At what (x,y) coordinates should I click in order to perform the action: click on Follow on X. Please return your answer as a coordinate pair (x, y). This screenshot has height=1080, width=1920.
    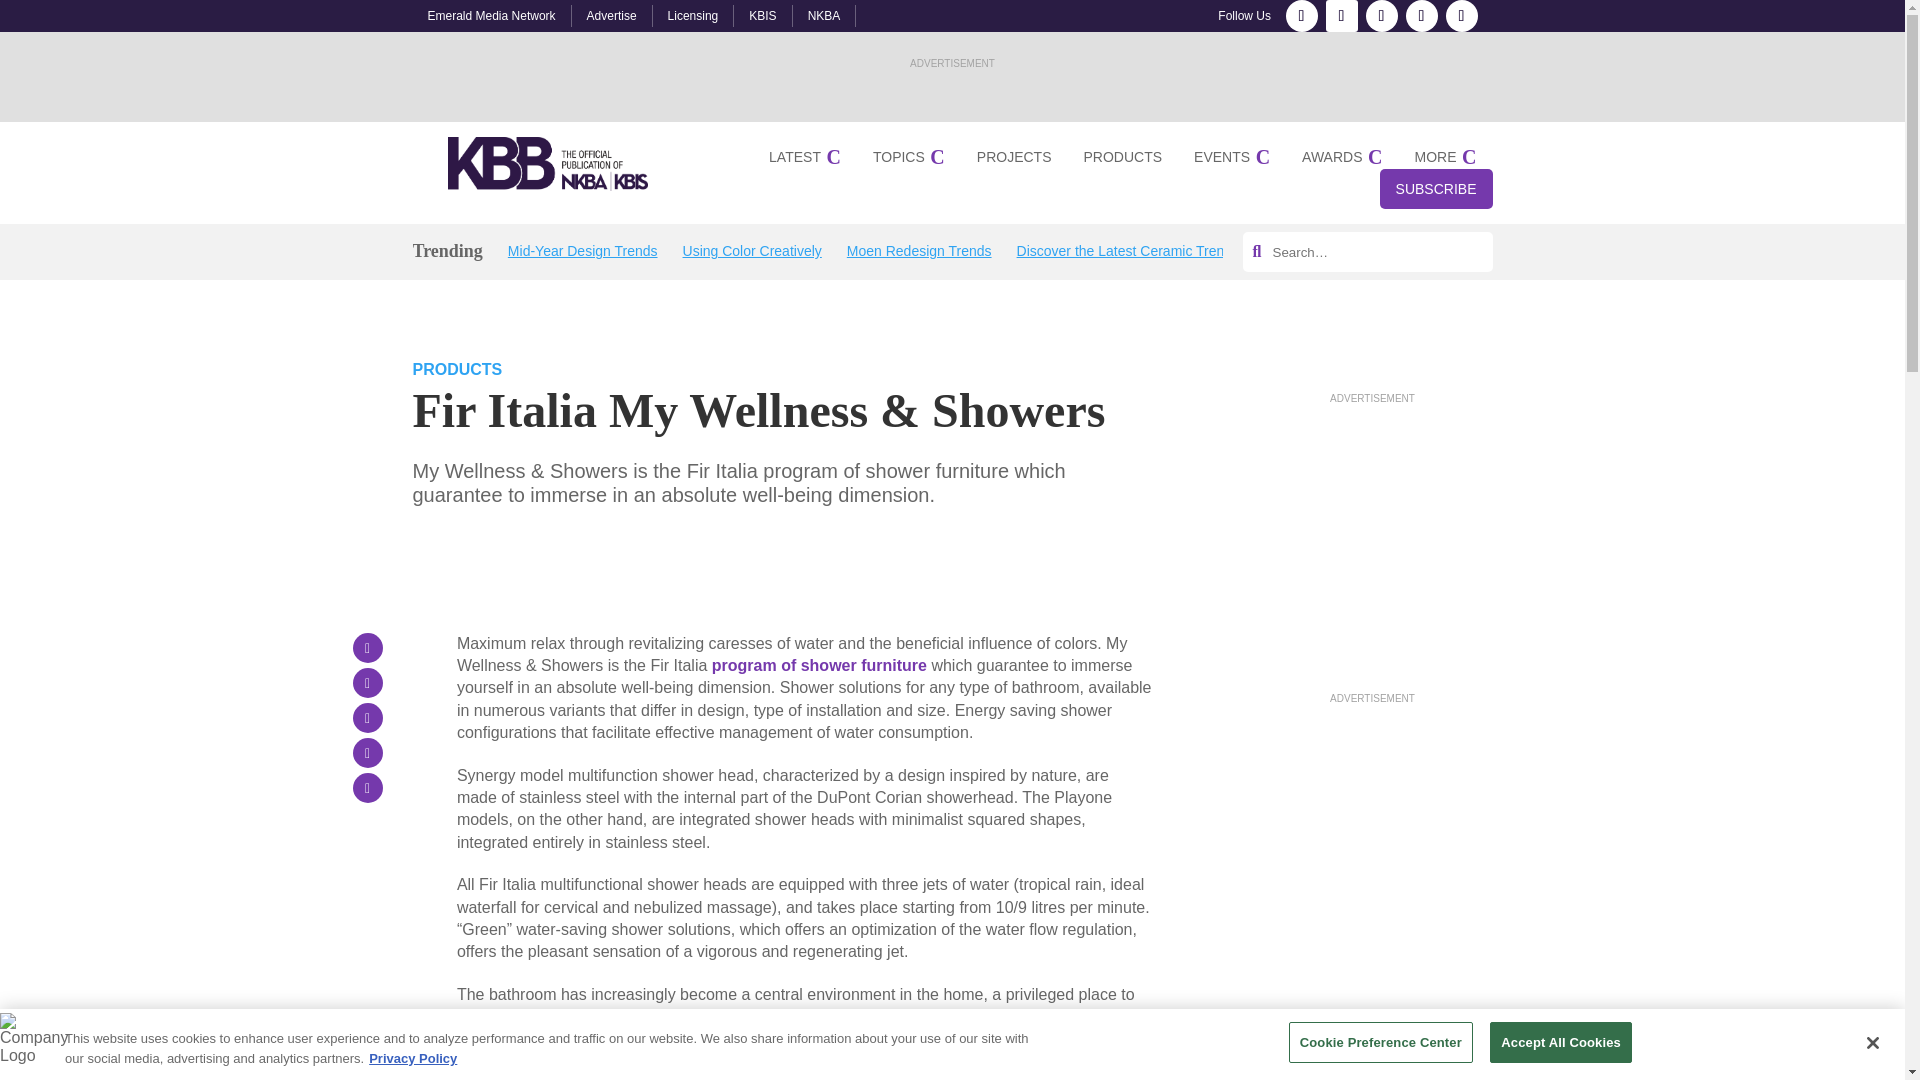
    Looking at the image, I should click on (1422, 16).